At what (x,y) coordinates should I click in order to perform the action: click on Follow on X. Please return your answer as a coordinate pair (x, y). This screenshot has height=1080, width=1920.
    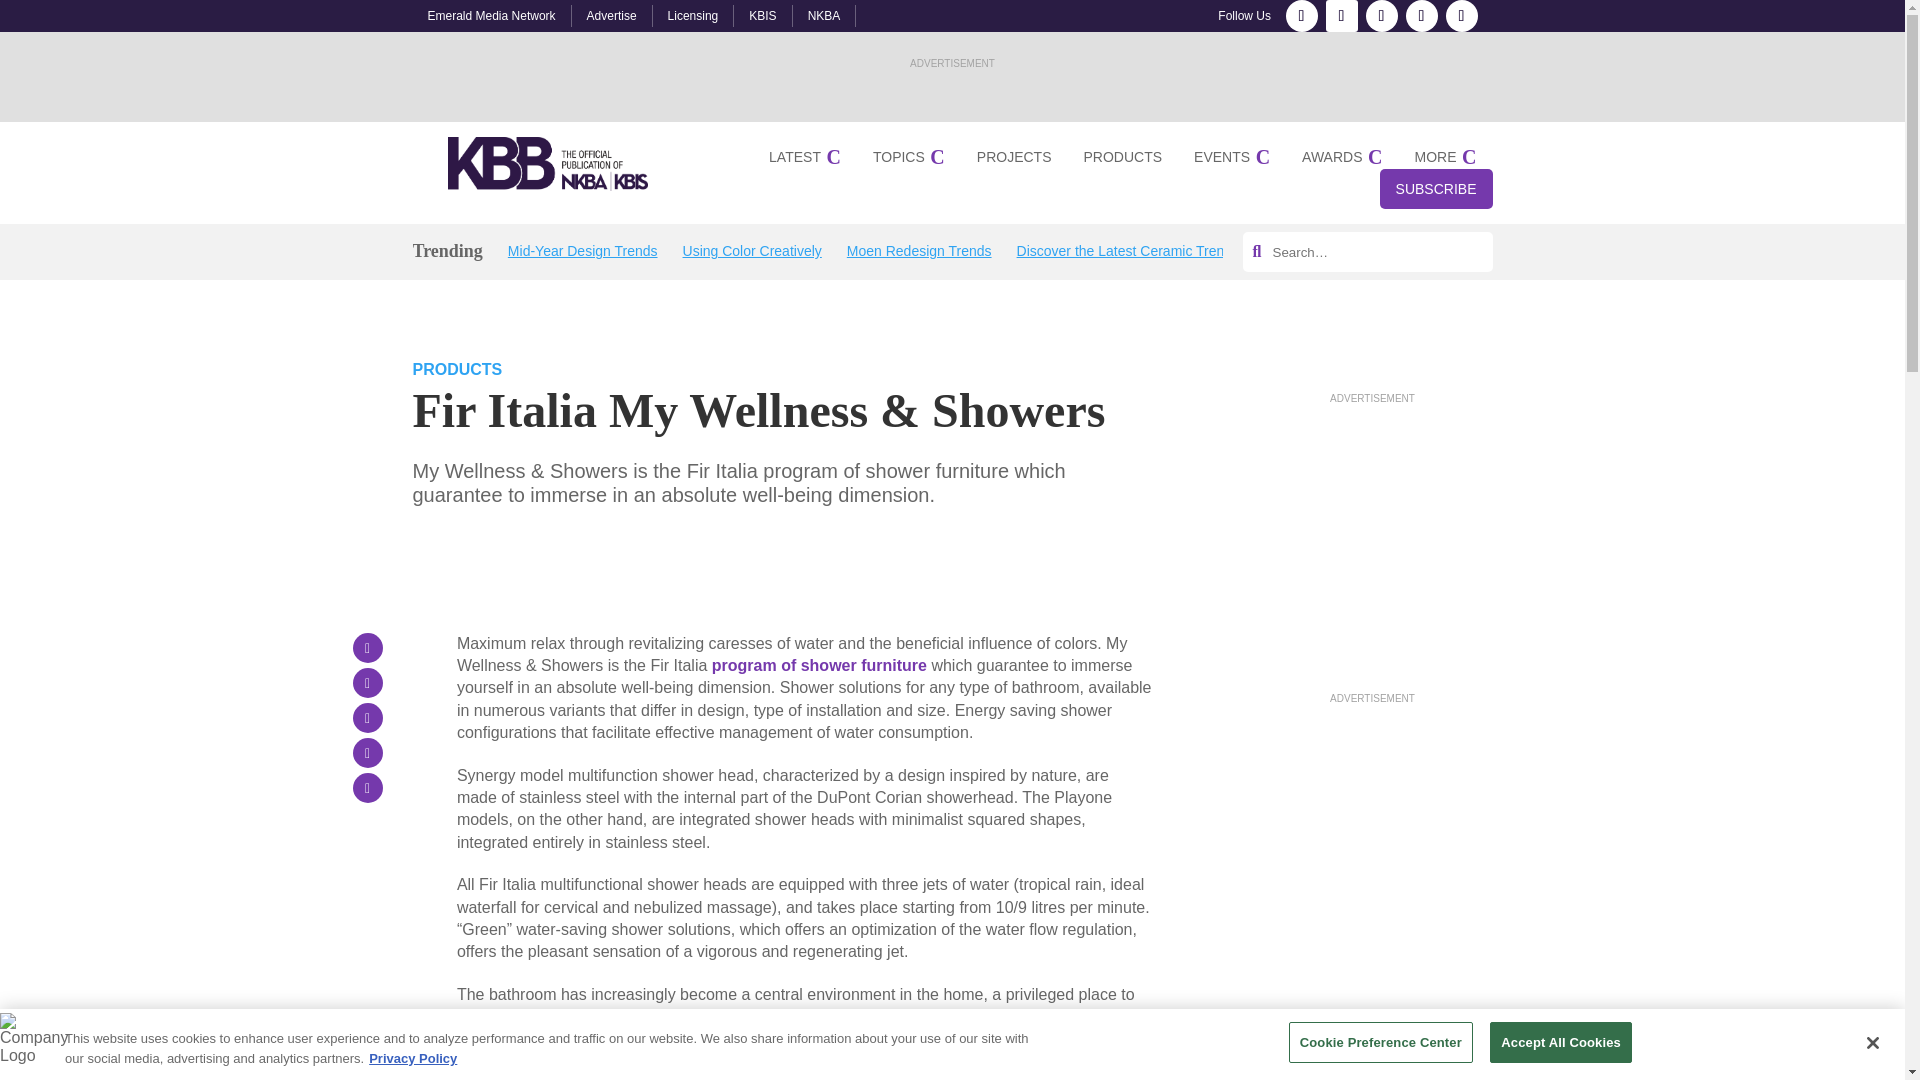
    Looking at the image, I should click on (1422, 16).